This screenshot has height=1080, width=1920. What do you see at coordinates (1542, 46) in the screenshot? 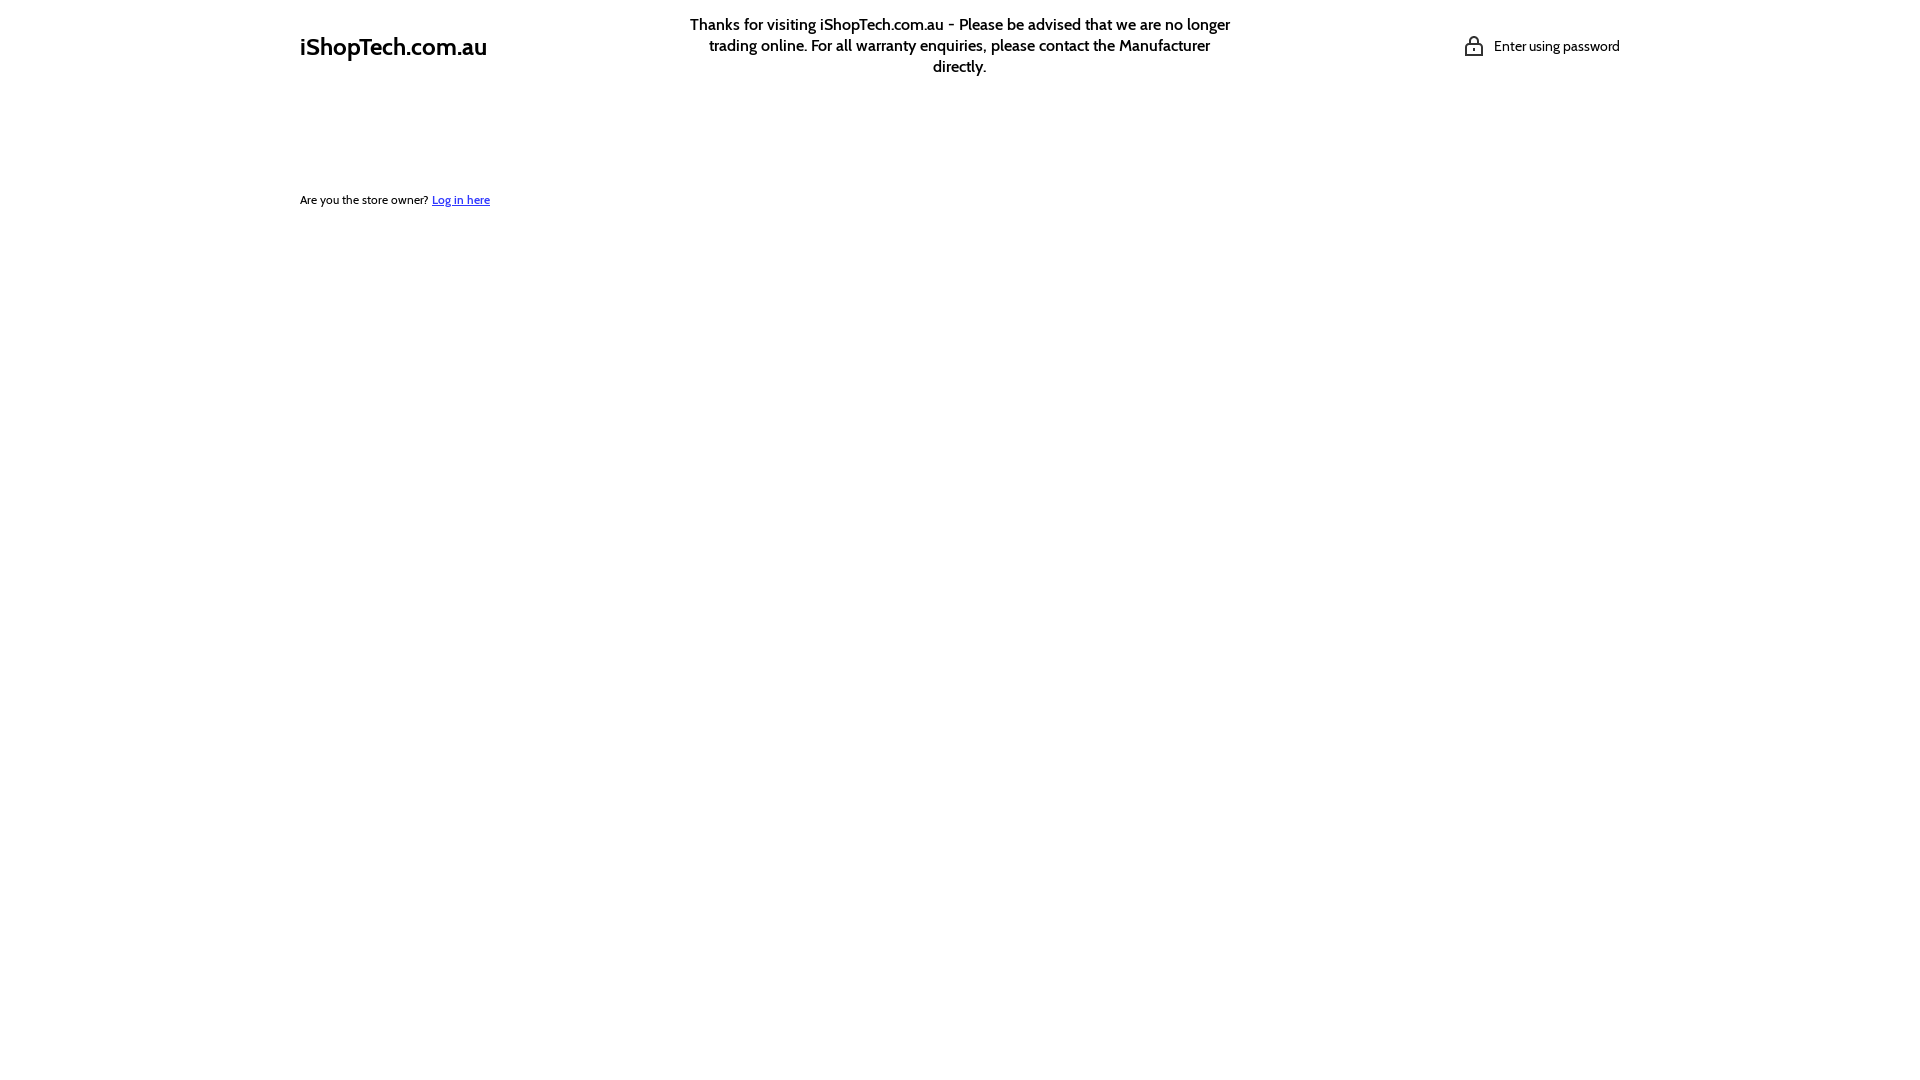
I see `Enter using password` at bounding box center [1542, 46].